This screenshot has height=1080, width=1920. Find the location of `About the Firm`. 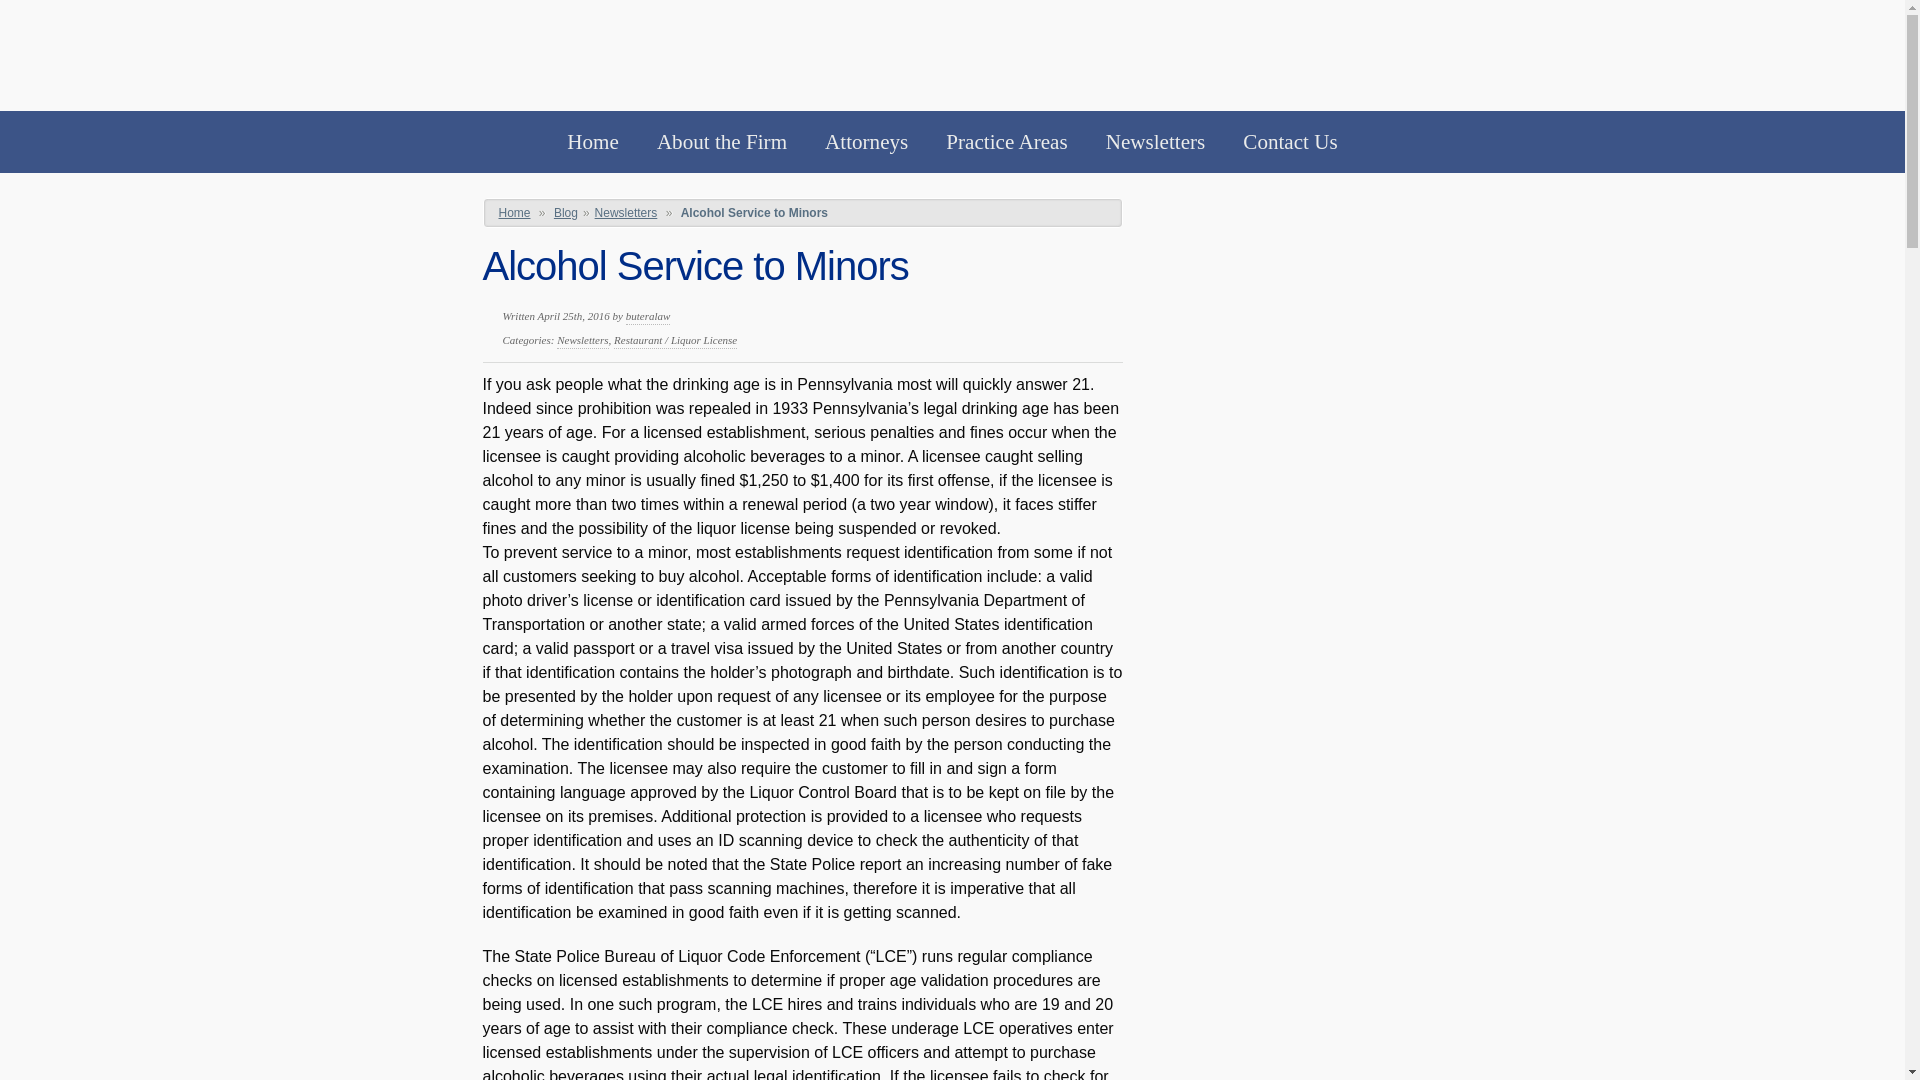

About the Firm is located at coordinates (722, 142).